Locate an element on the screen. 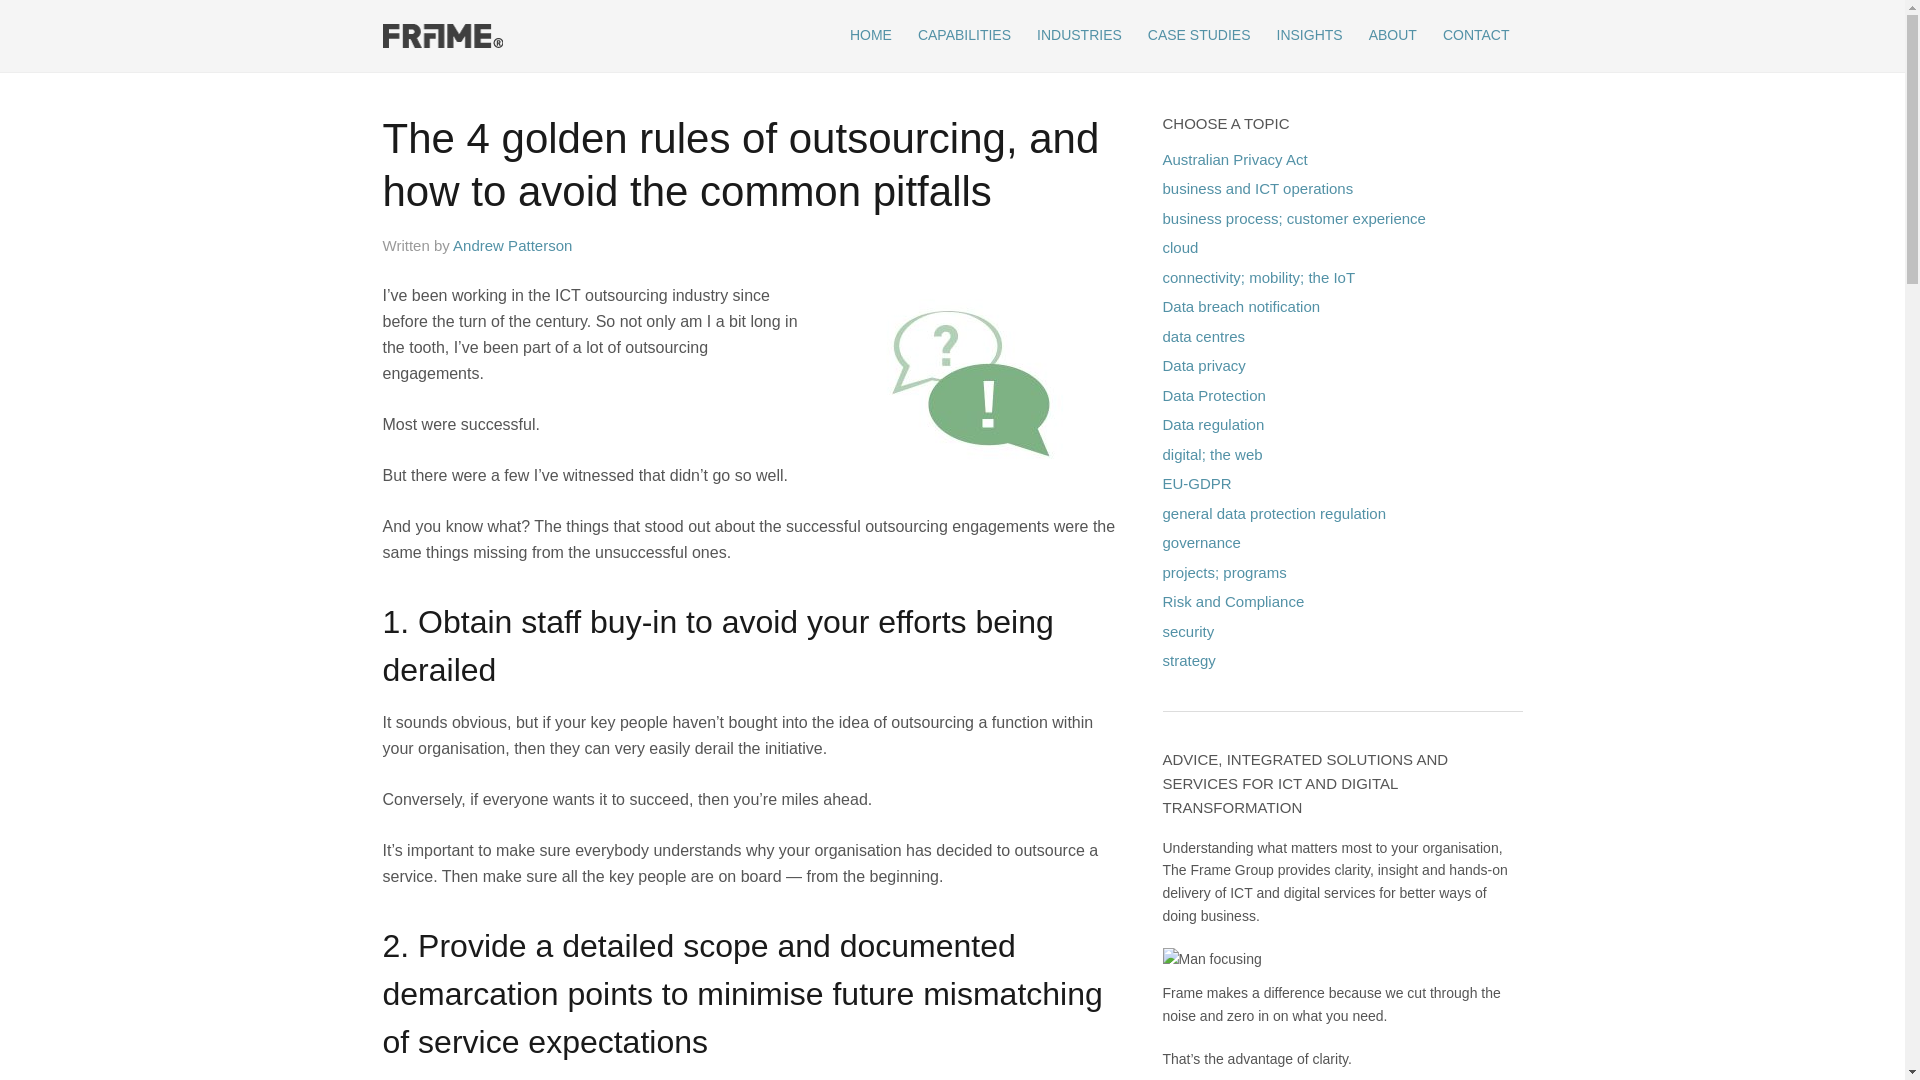 This screenshot has height=1080, width=1920. connectivity; mobility; the IoT is located at coordinates (1258, 276).